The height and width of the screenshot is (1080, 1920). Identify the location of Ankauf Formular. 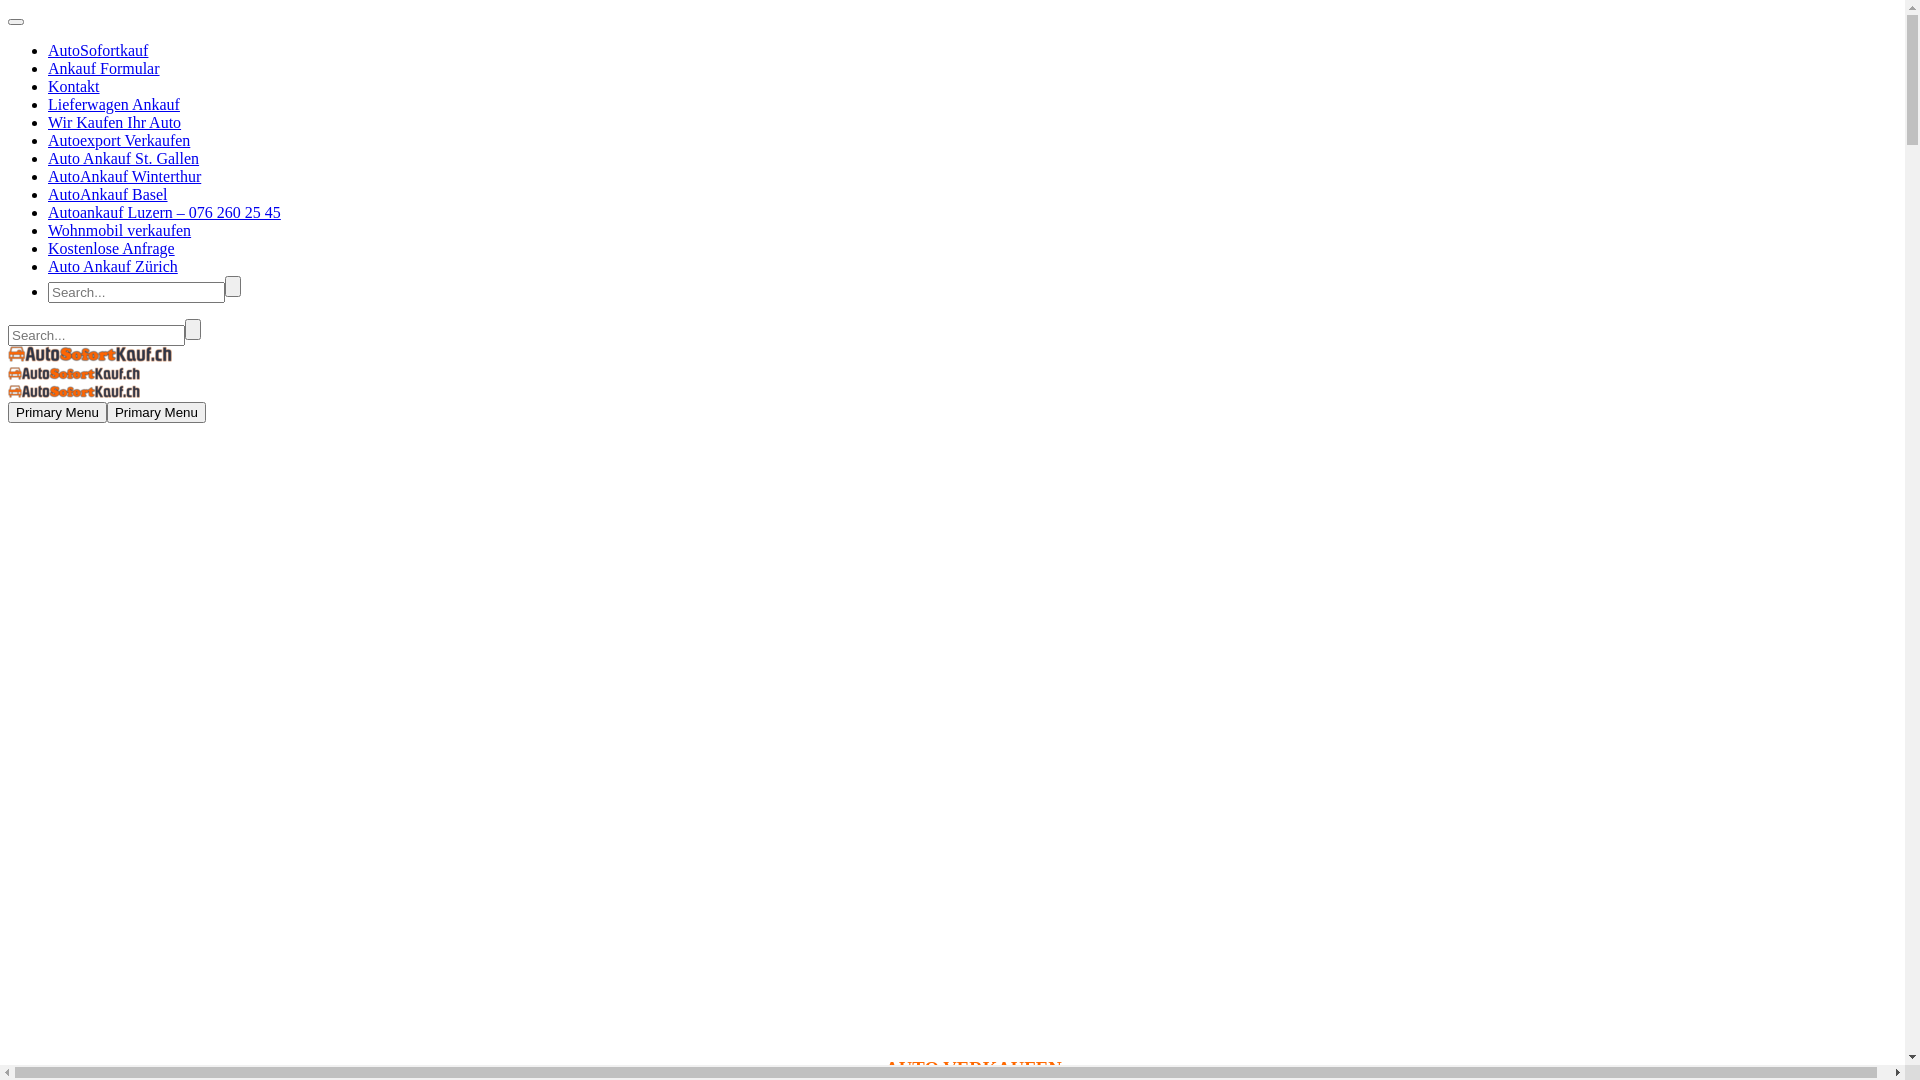
(104, 68).